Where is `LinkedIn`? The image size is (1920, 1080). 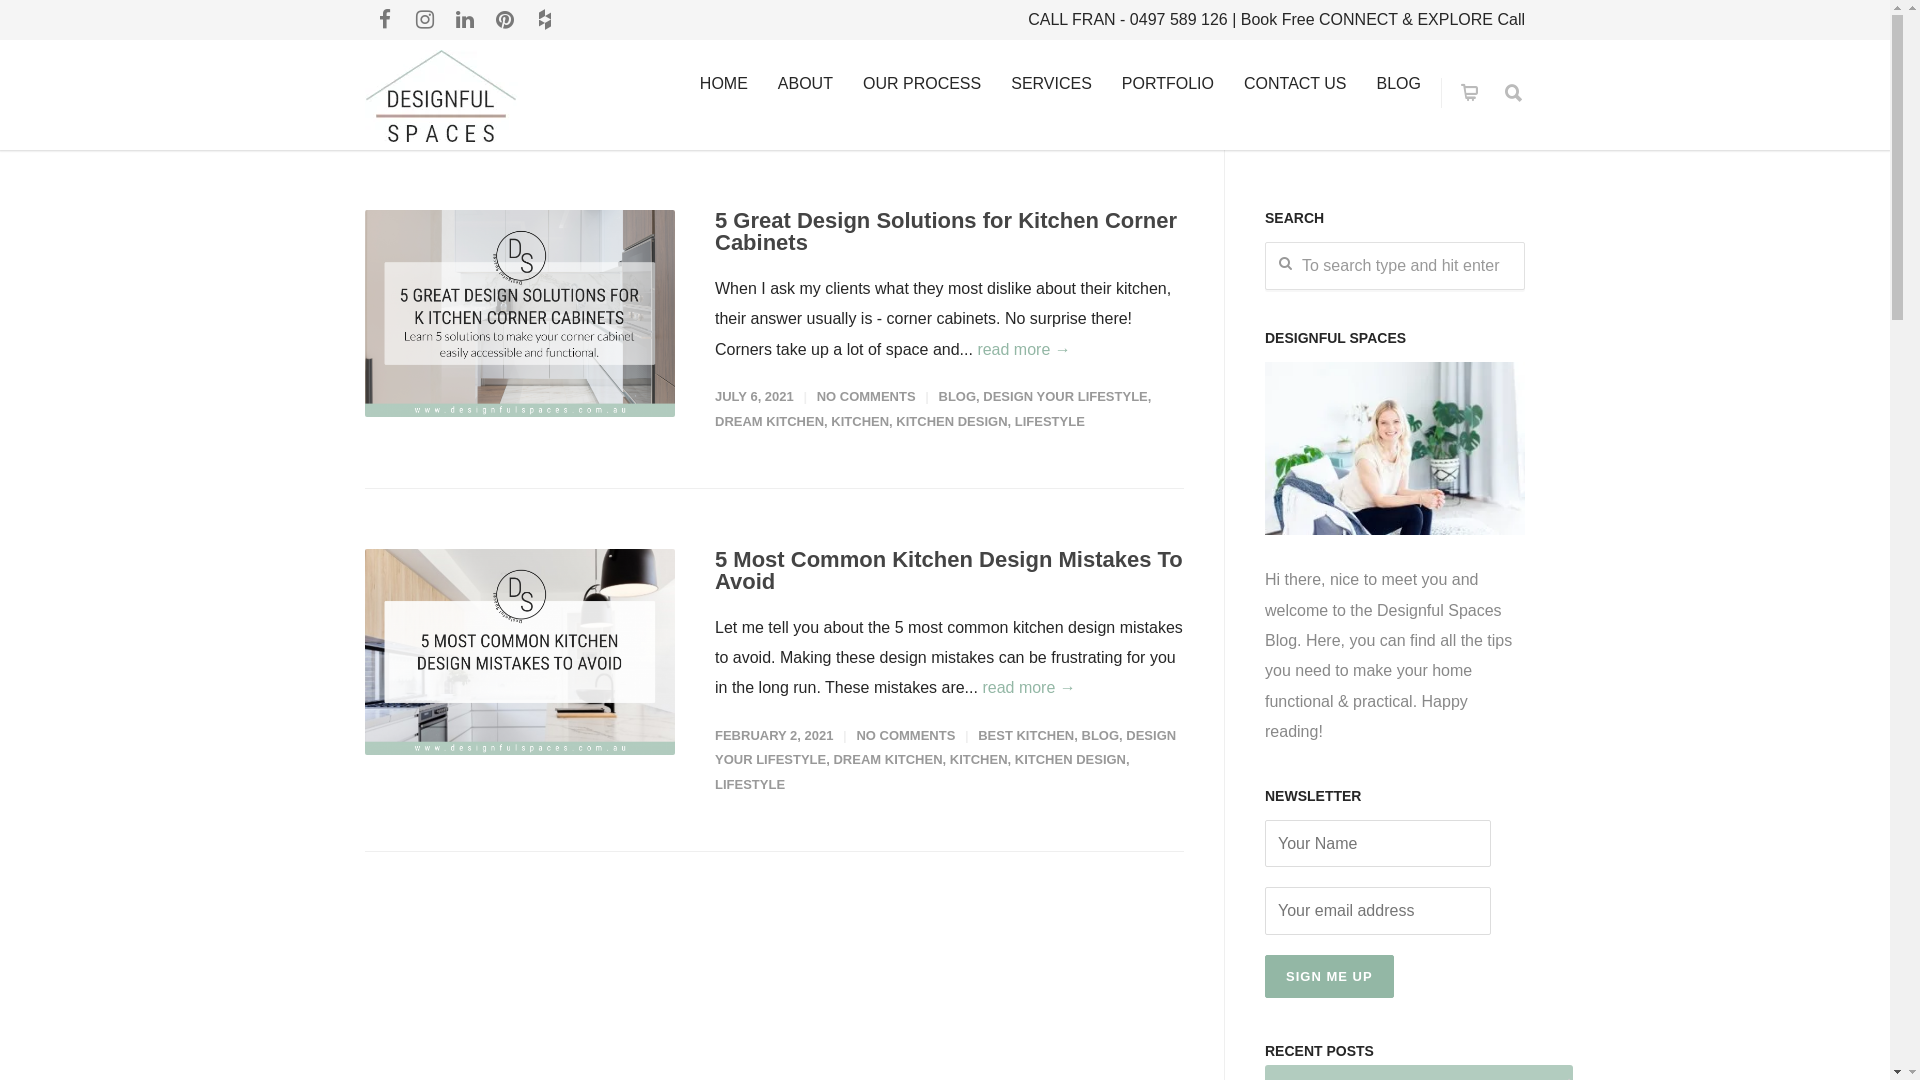 LinkedIn is located at coordinates (465, 20).